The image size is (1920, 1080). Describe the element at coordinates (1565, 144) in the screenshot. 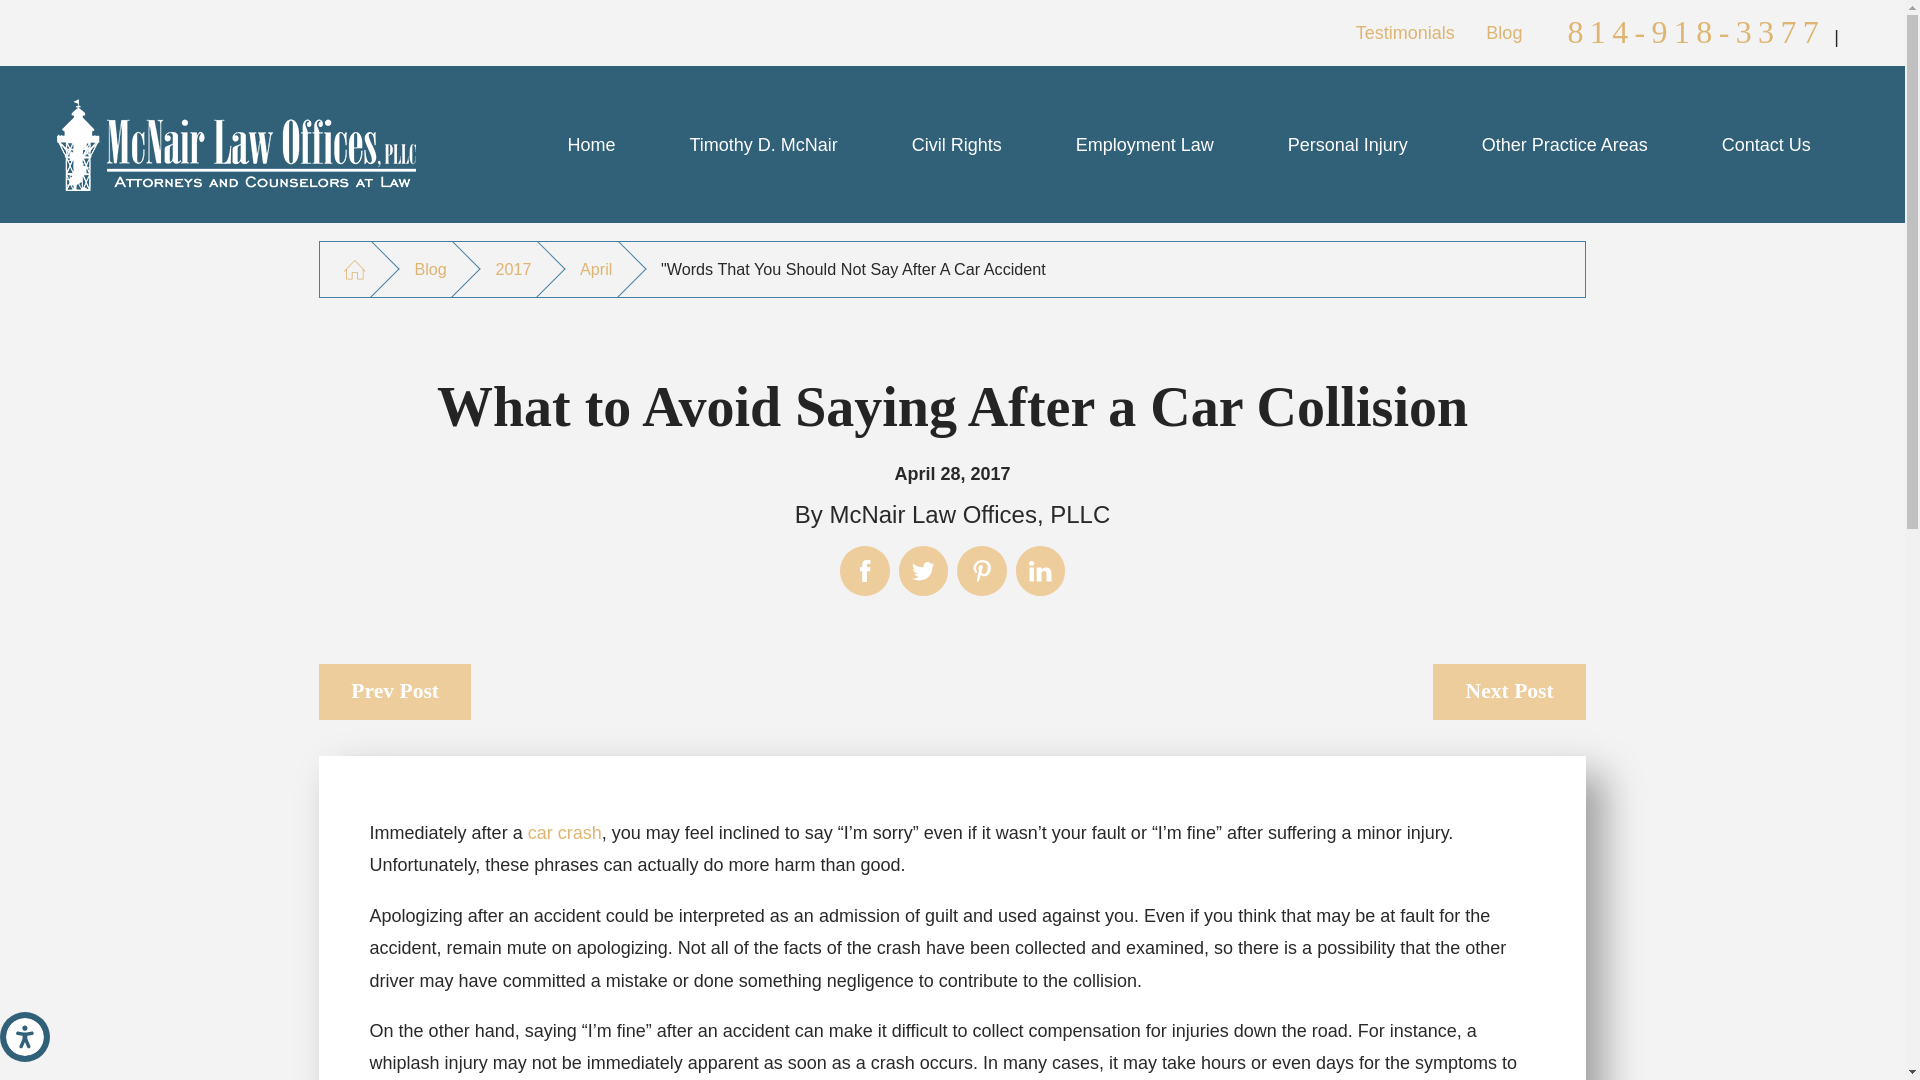

I see `Other Practice Areas` at that location.